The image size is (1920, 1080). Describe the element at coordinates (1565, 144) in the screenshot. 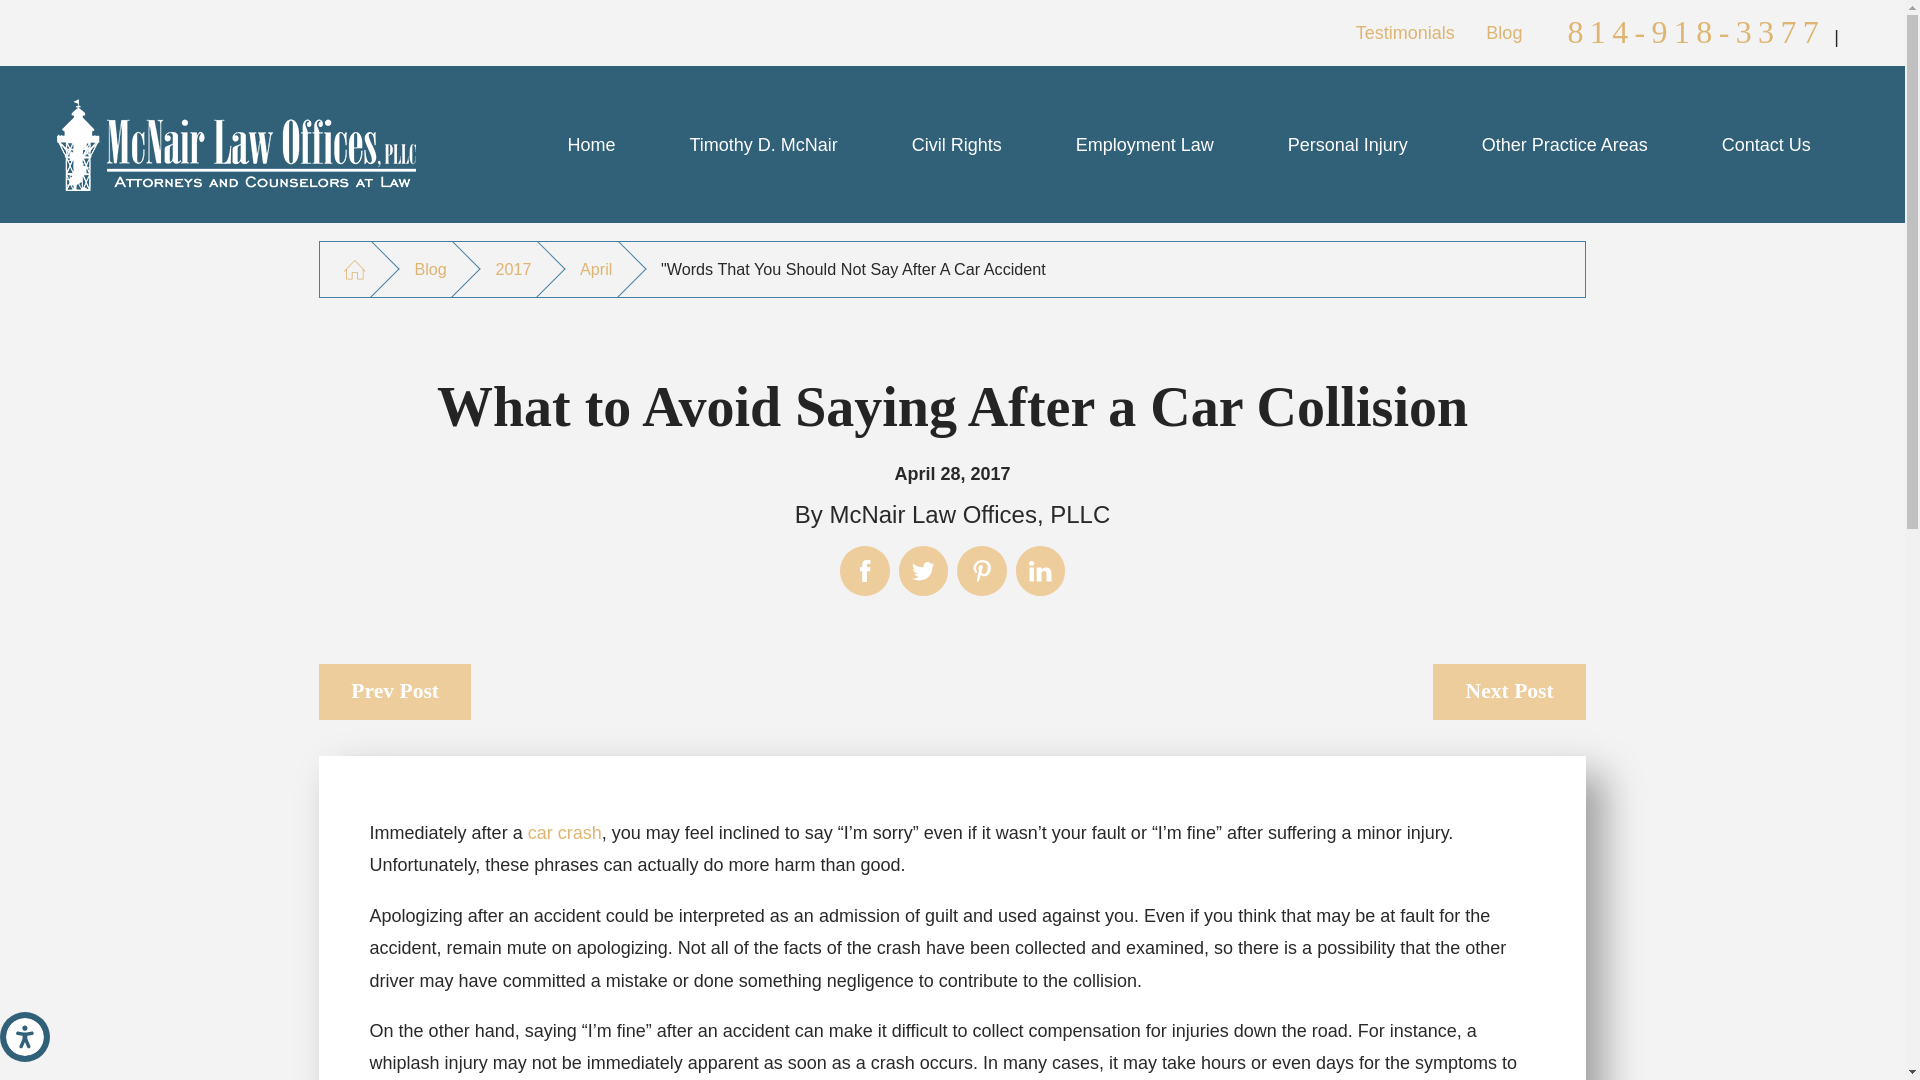

I see `Other Practice Areas` at that location.